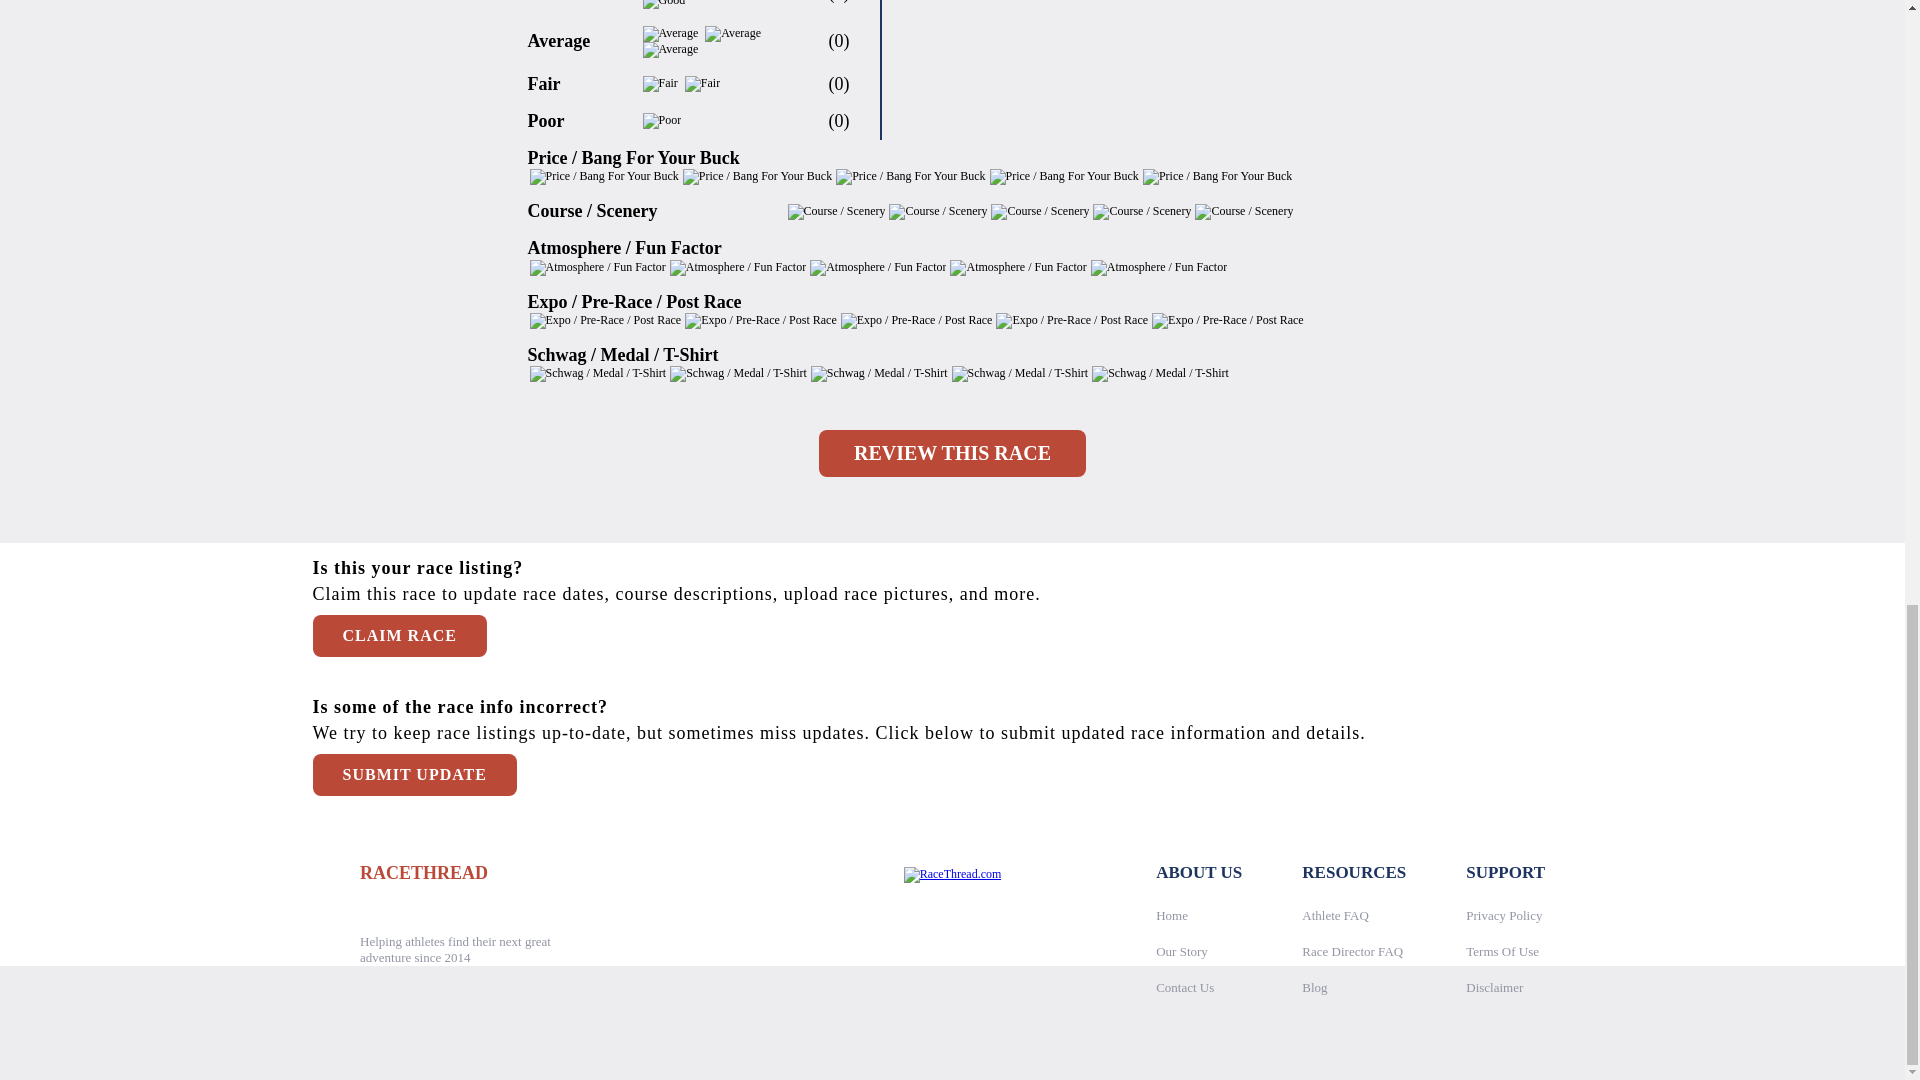  I want to click on Race Director FAQ, so click(1352, 950).